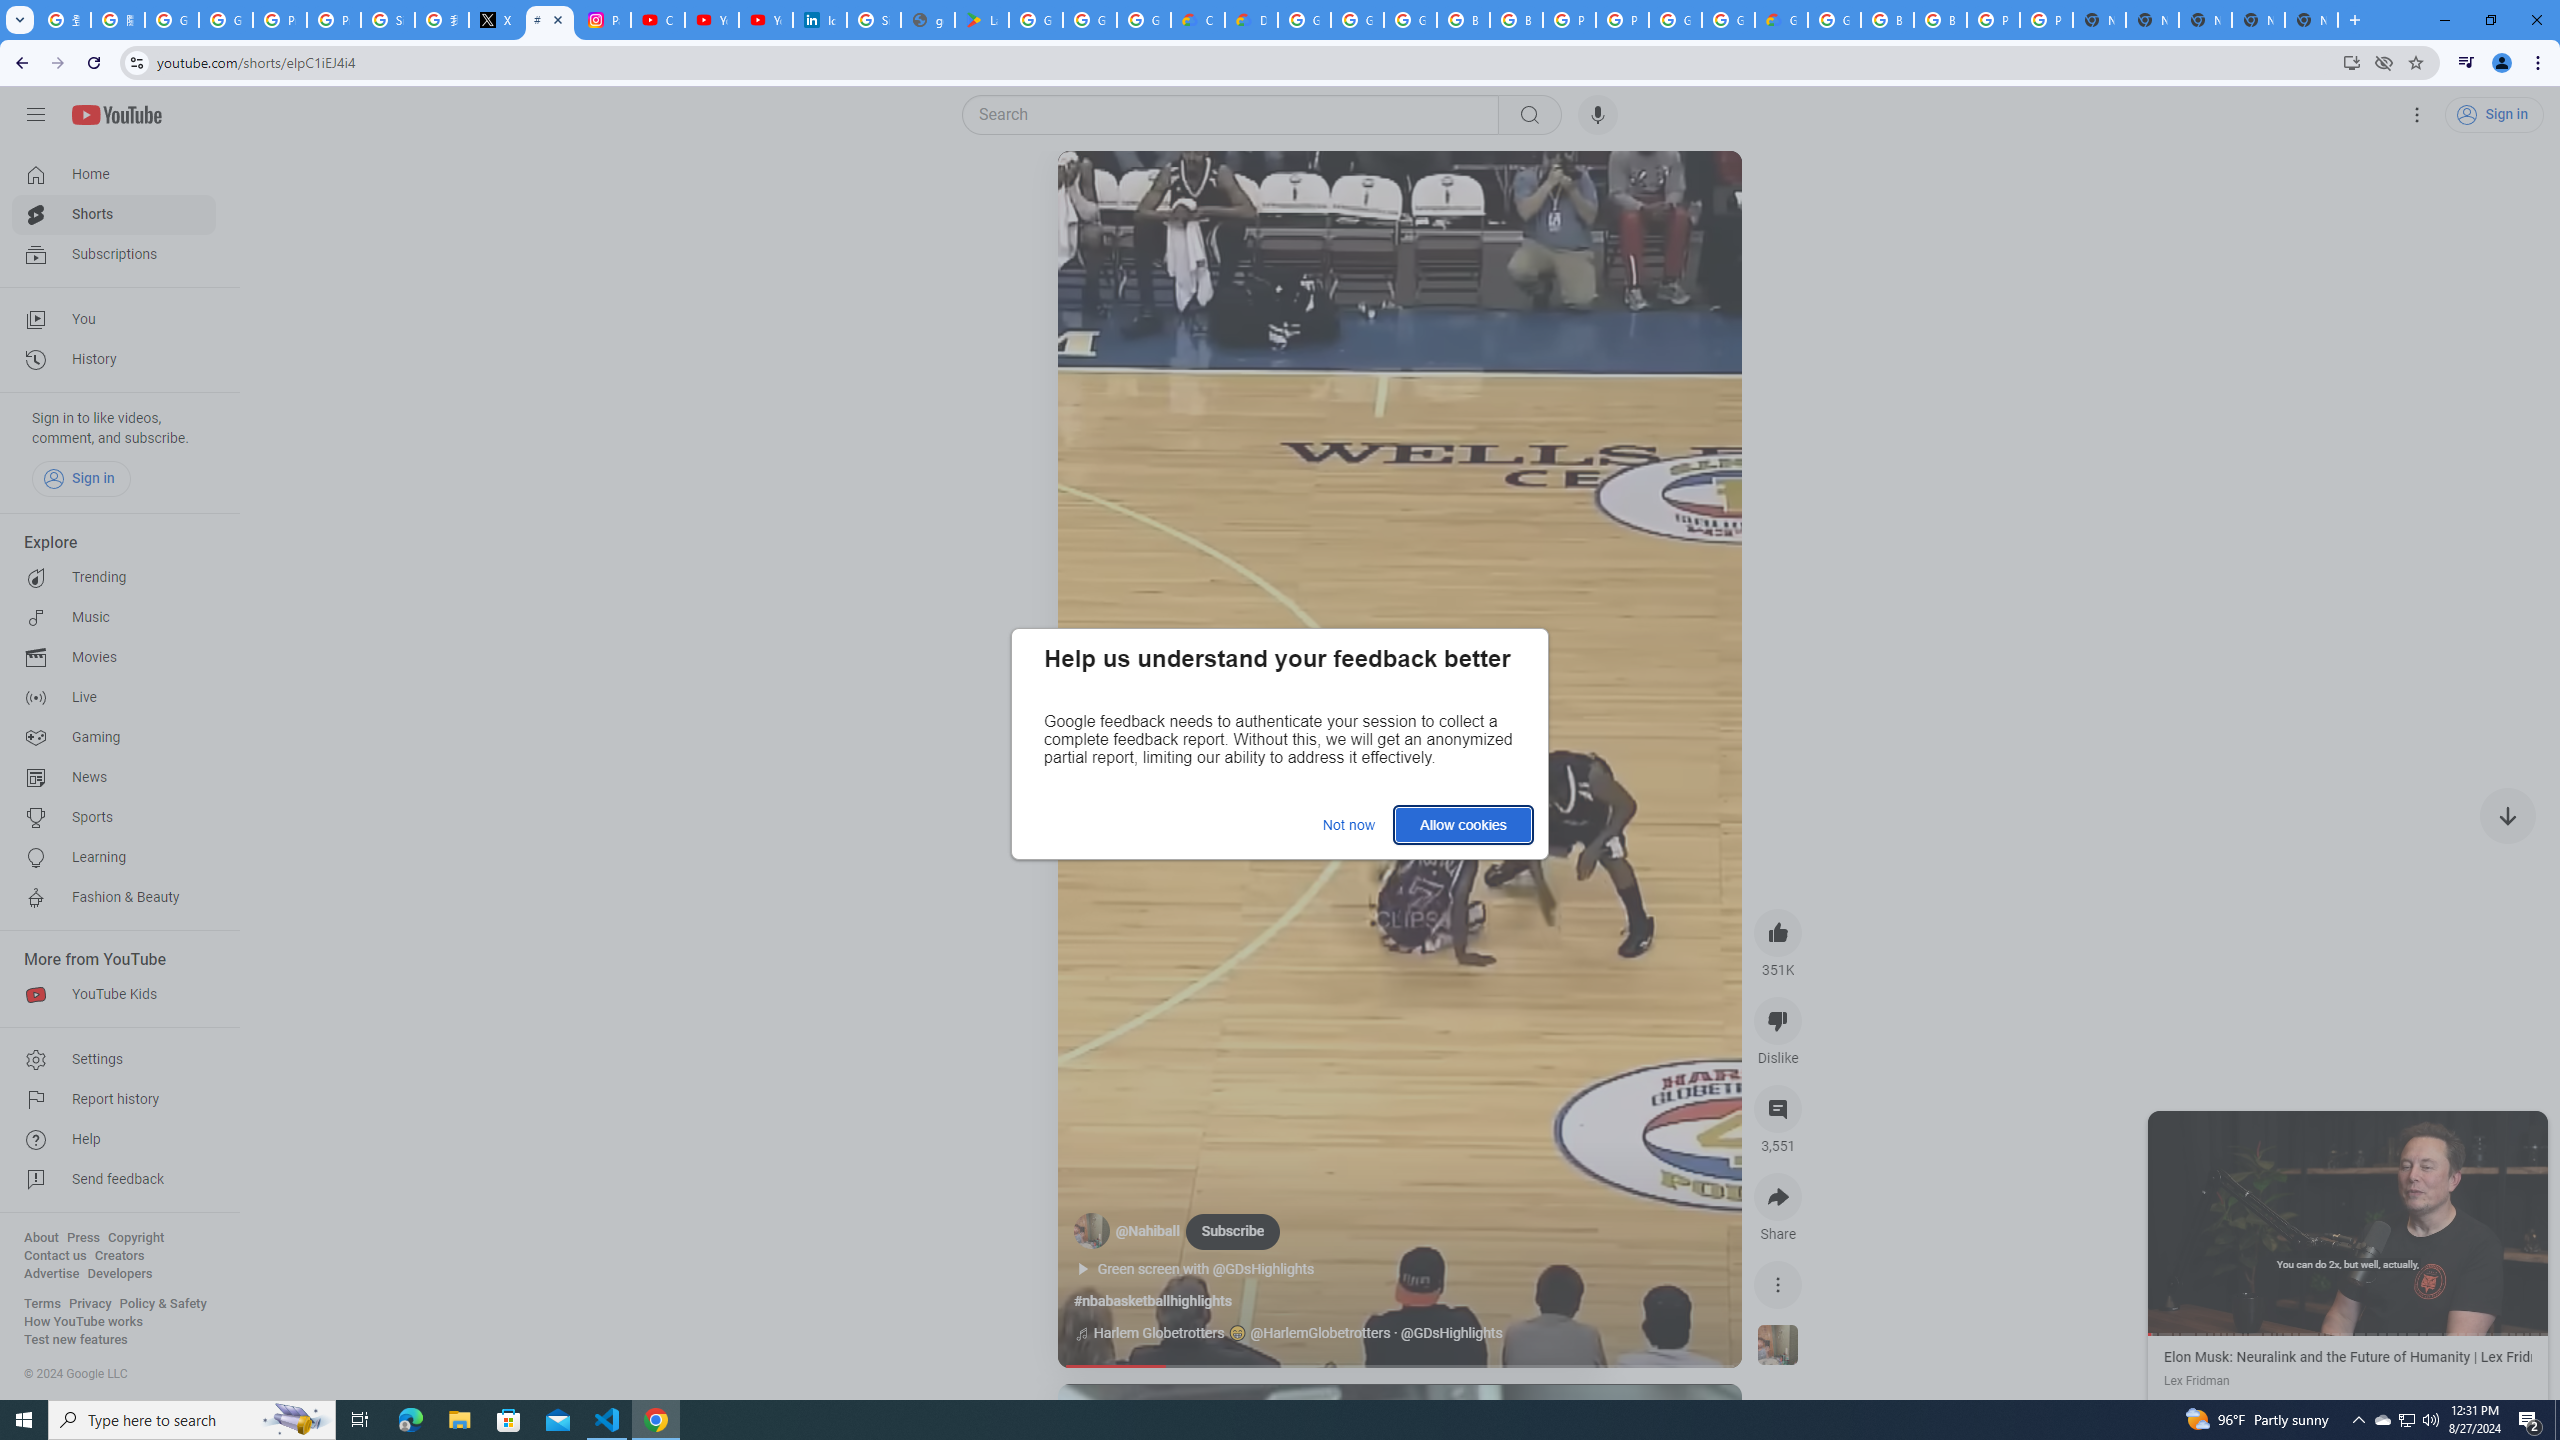 Image resolution: width=2560 pixels, height=1440 pixels. I want to click on Subscriptions, so click(114, 254).